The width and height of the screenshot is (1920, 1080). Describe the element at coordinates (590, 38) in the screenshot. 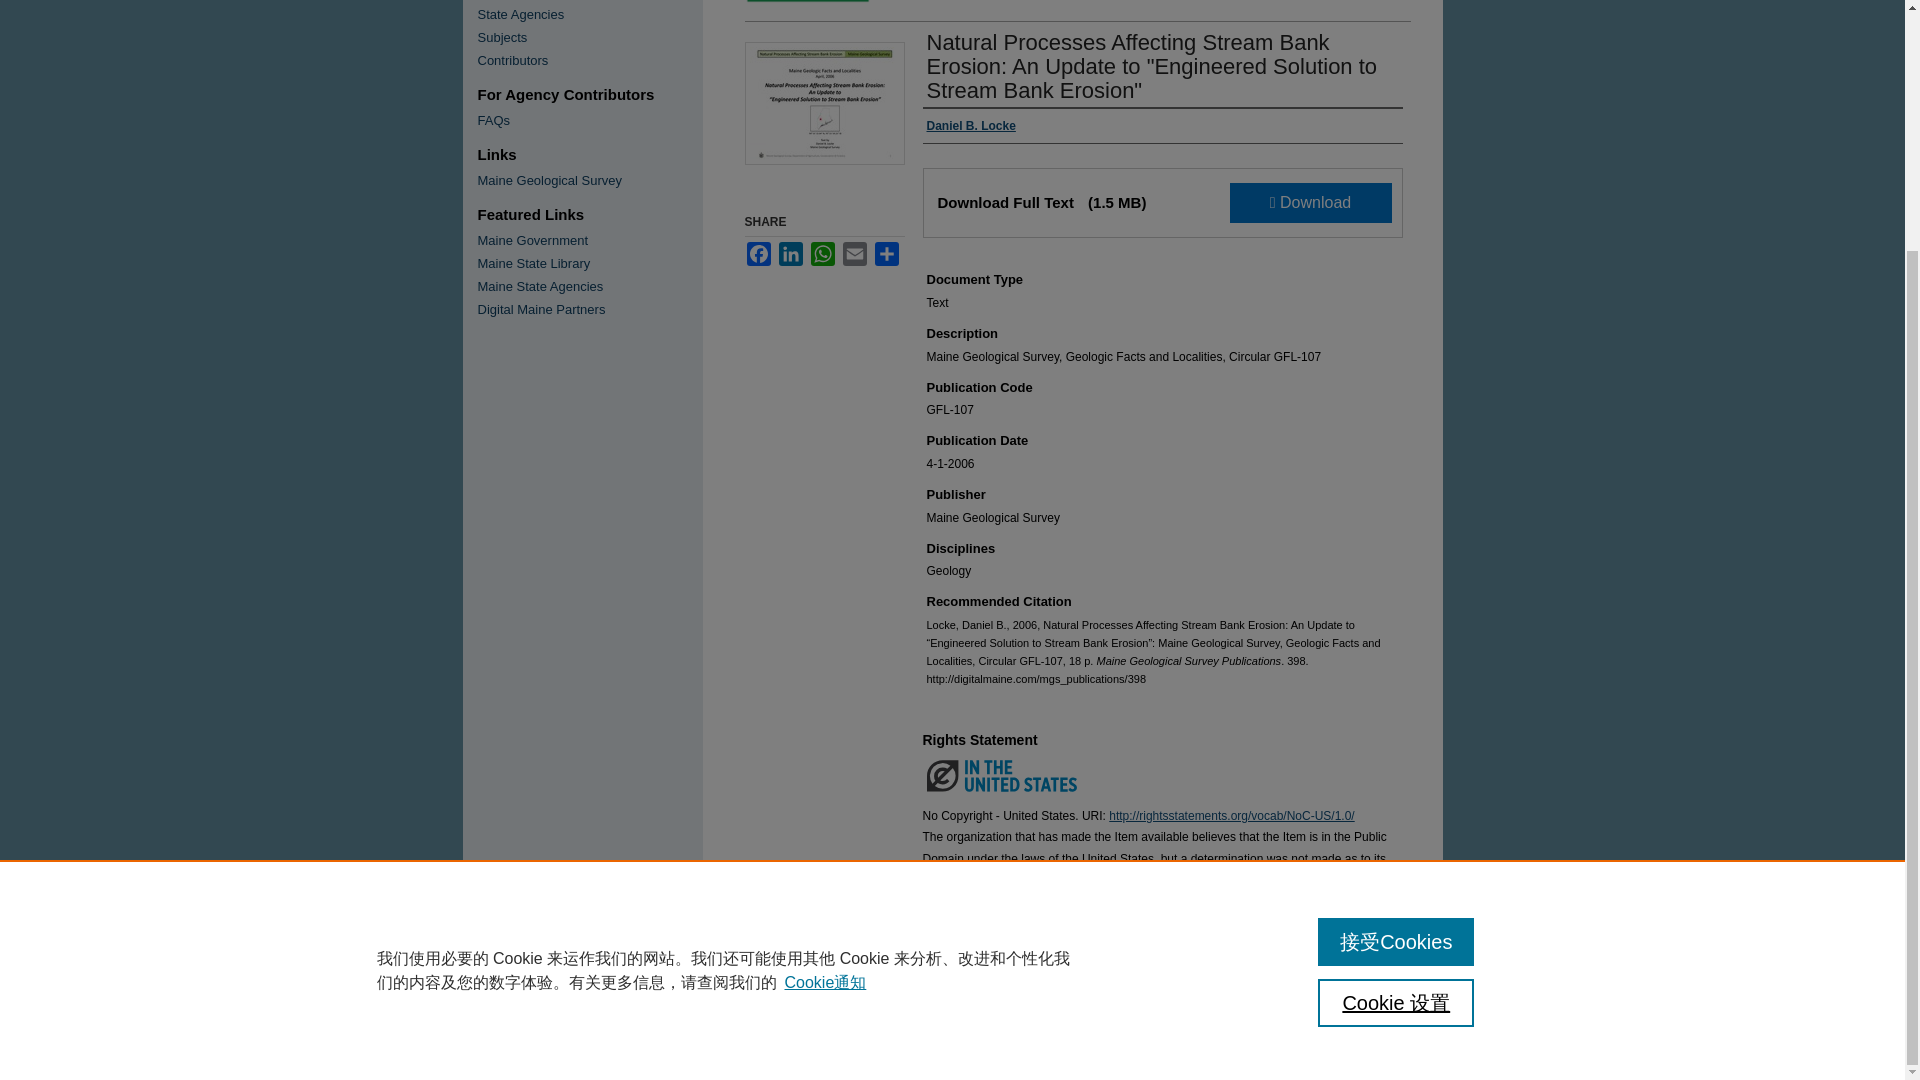

I see `Browse by Subjects` at that location.